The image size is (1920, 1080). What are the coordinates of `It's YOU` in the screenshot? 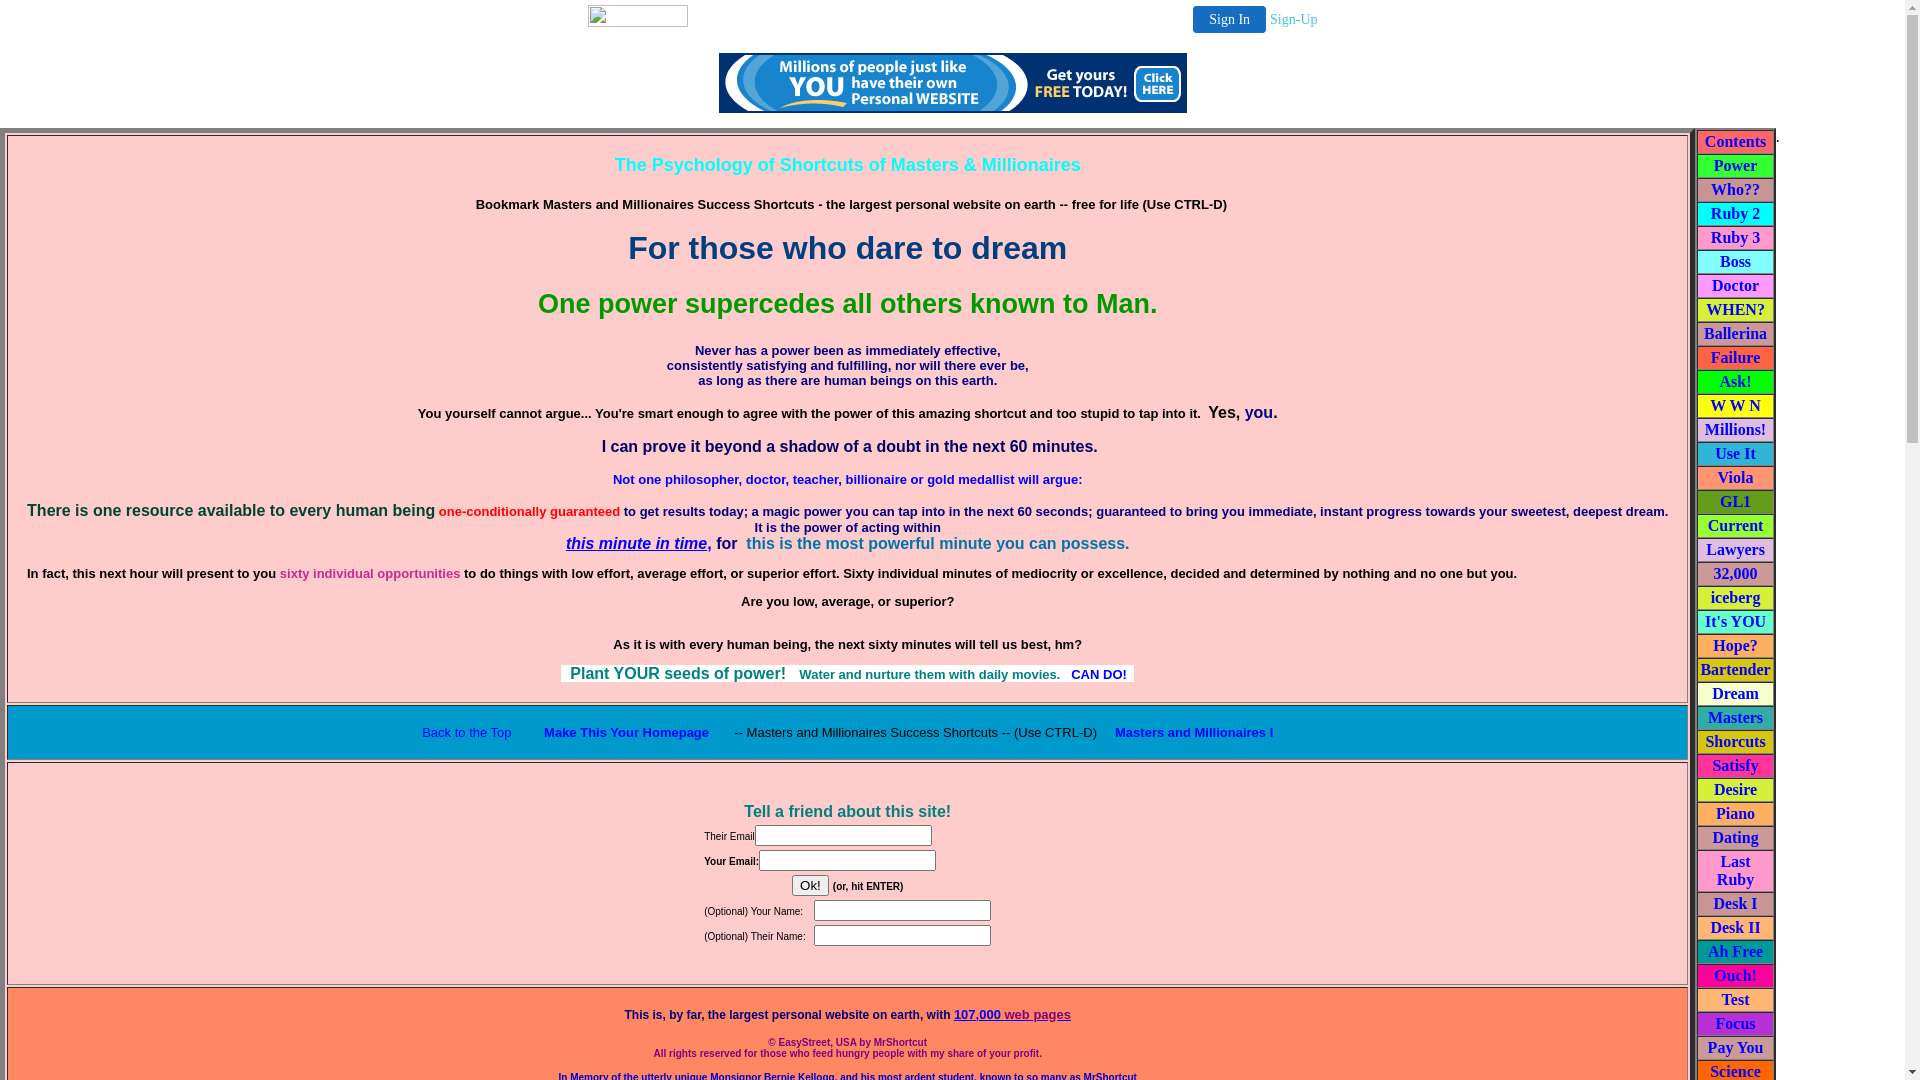 It's located at (1736, 621).